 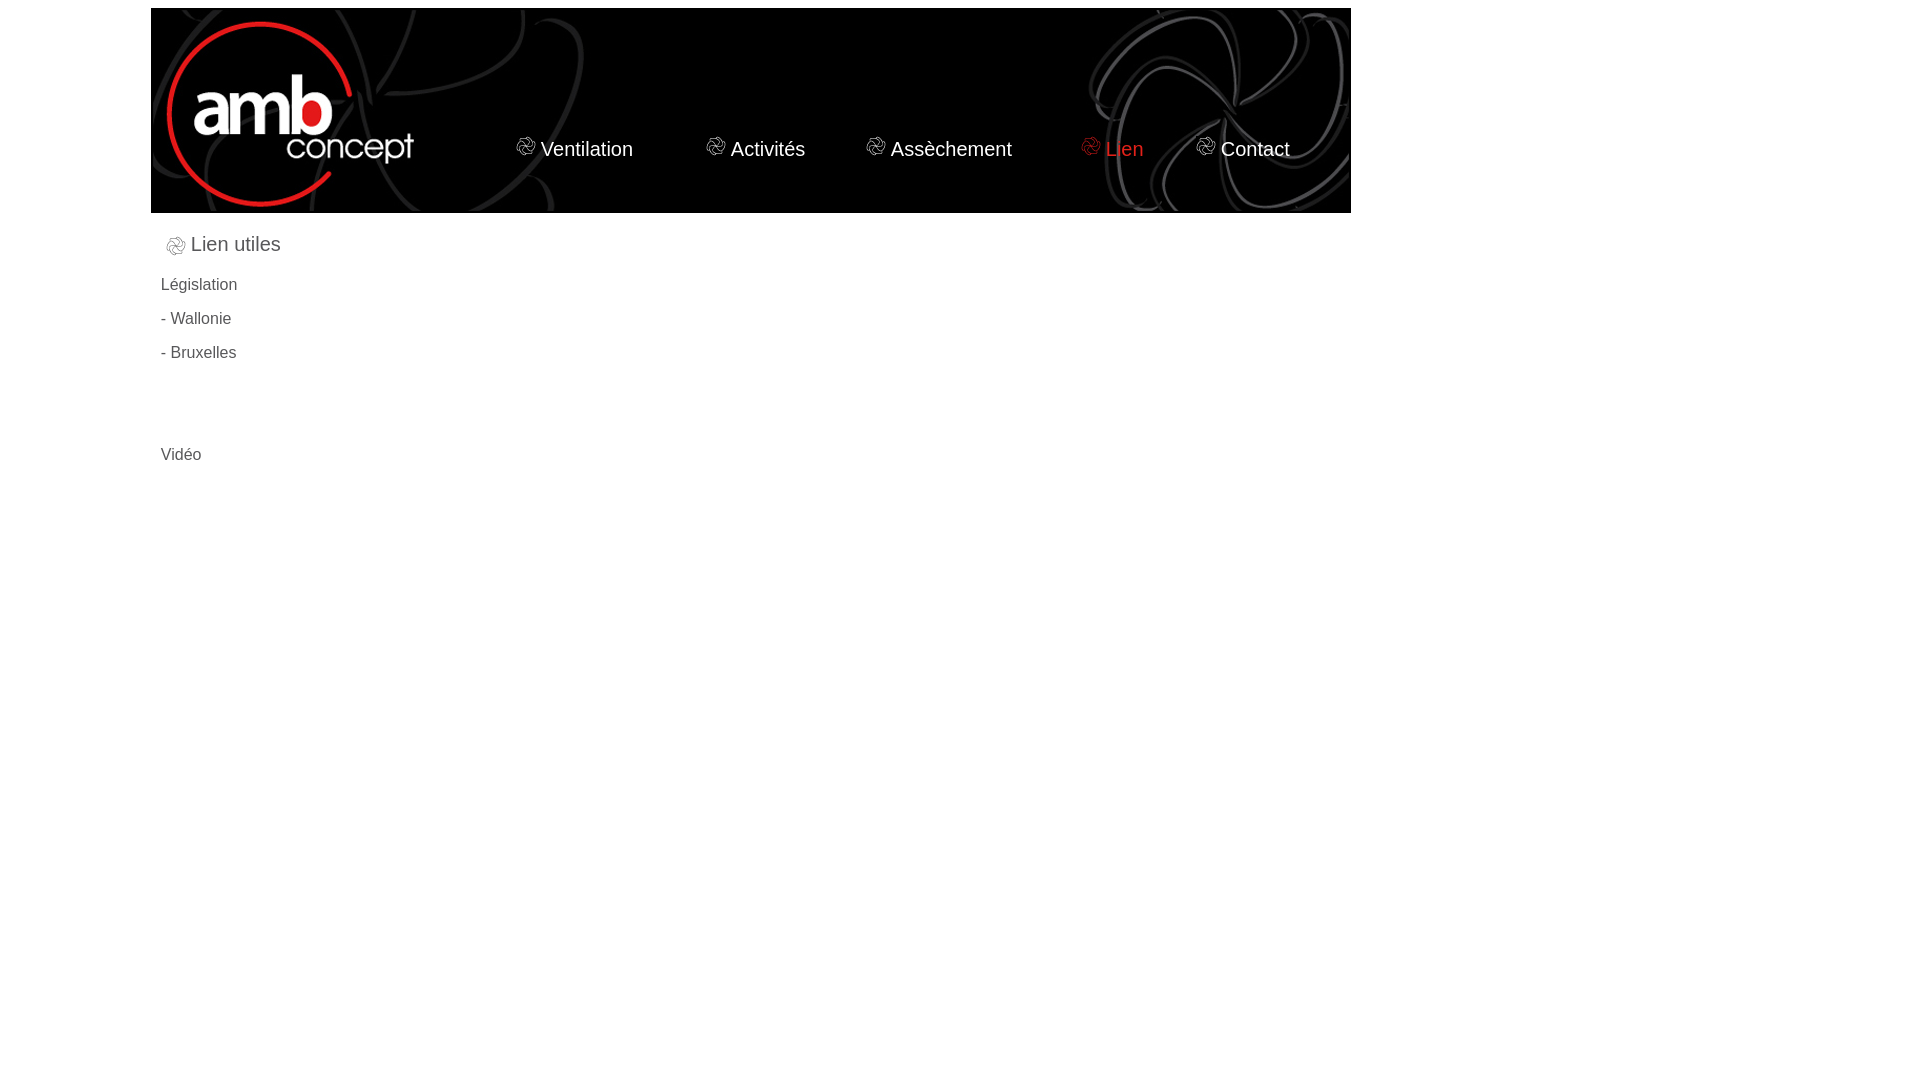 What do you see at coordinates (1110, 149) in the screenshot?
I see `Lien` at bounding box center [1110, 149].